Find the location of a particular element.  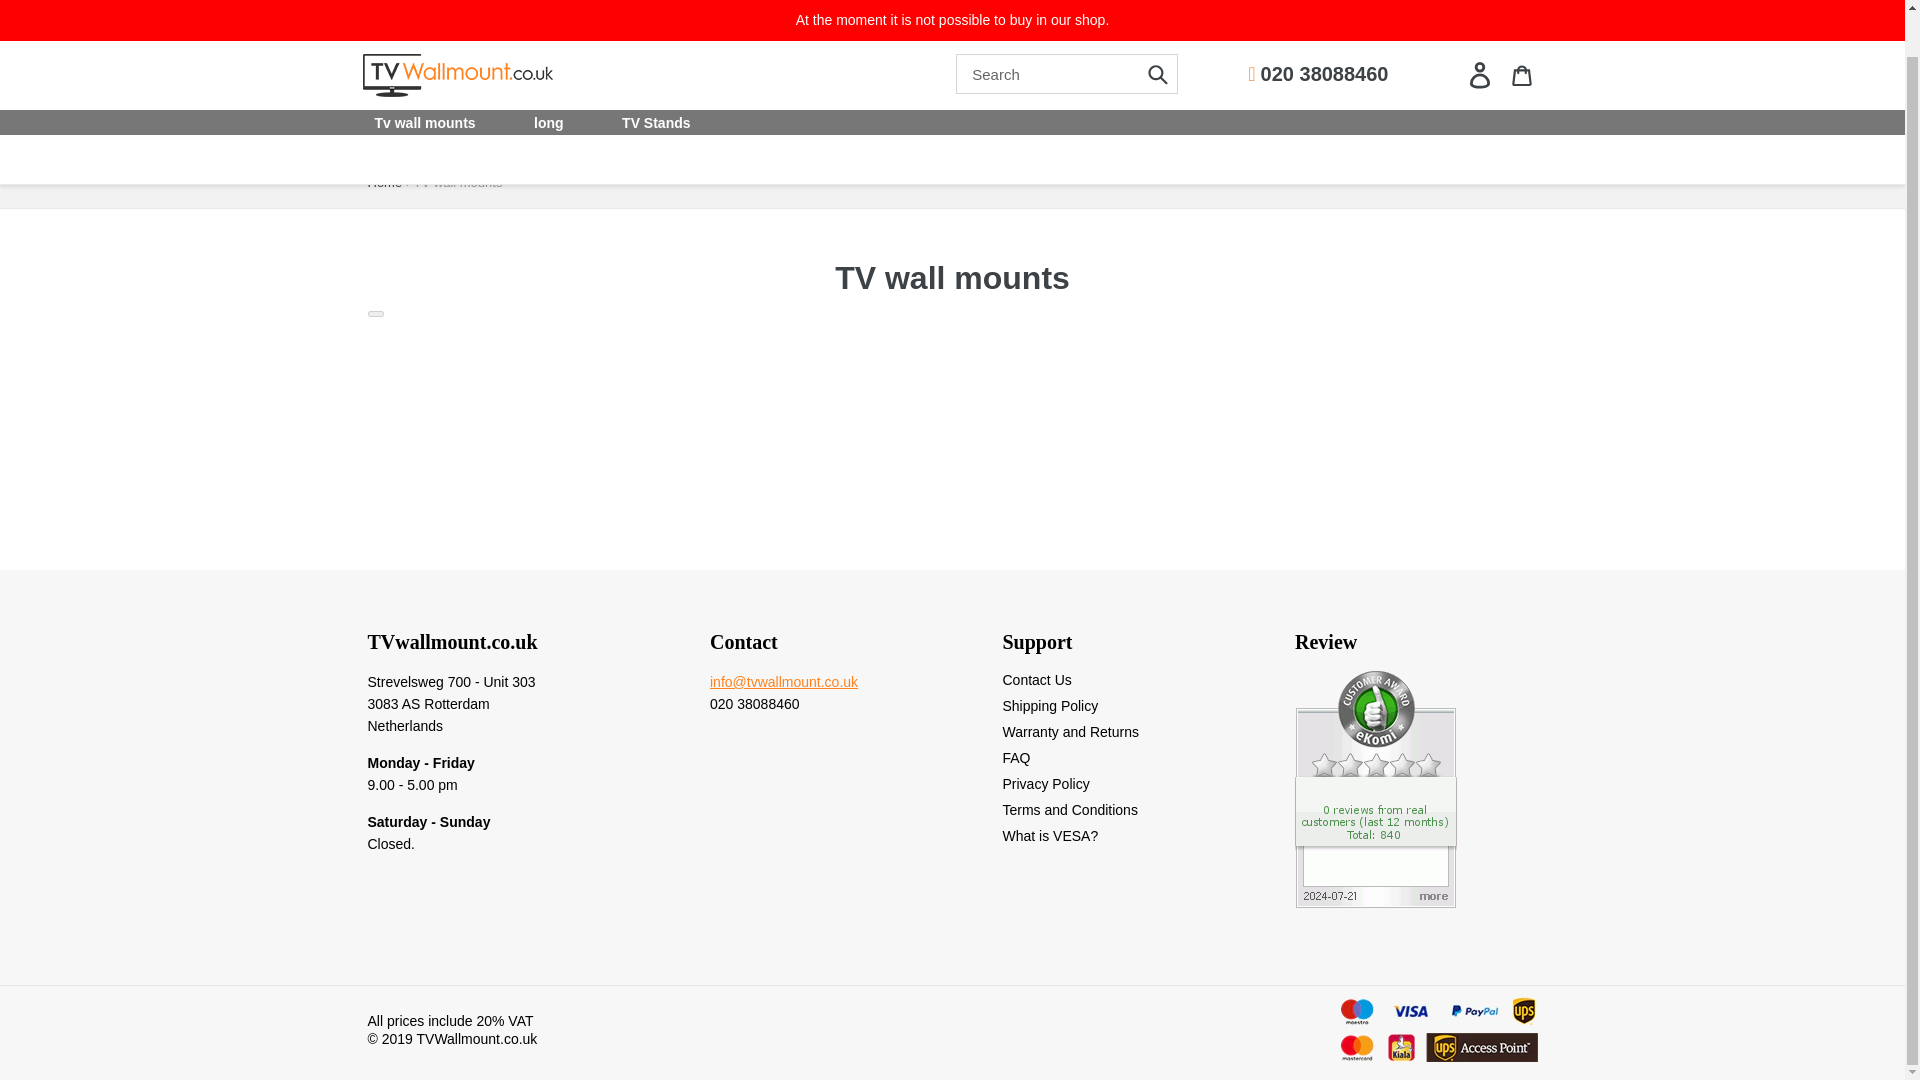

What is VESA? is located at coordinates (1050, 836).